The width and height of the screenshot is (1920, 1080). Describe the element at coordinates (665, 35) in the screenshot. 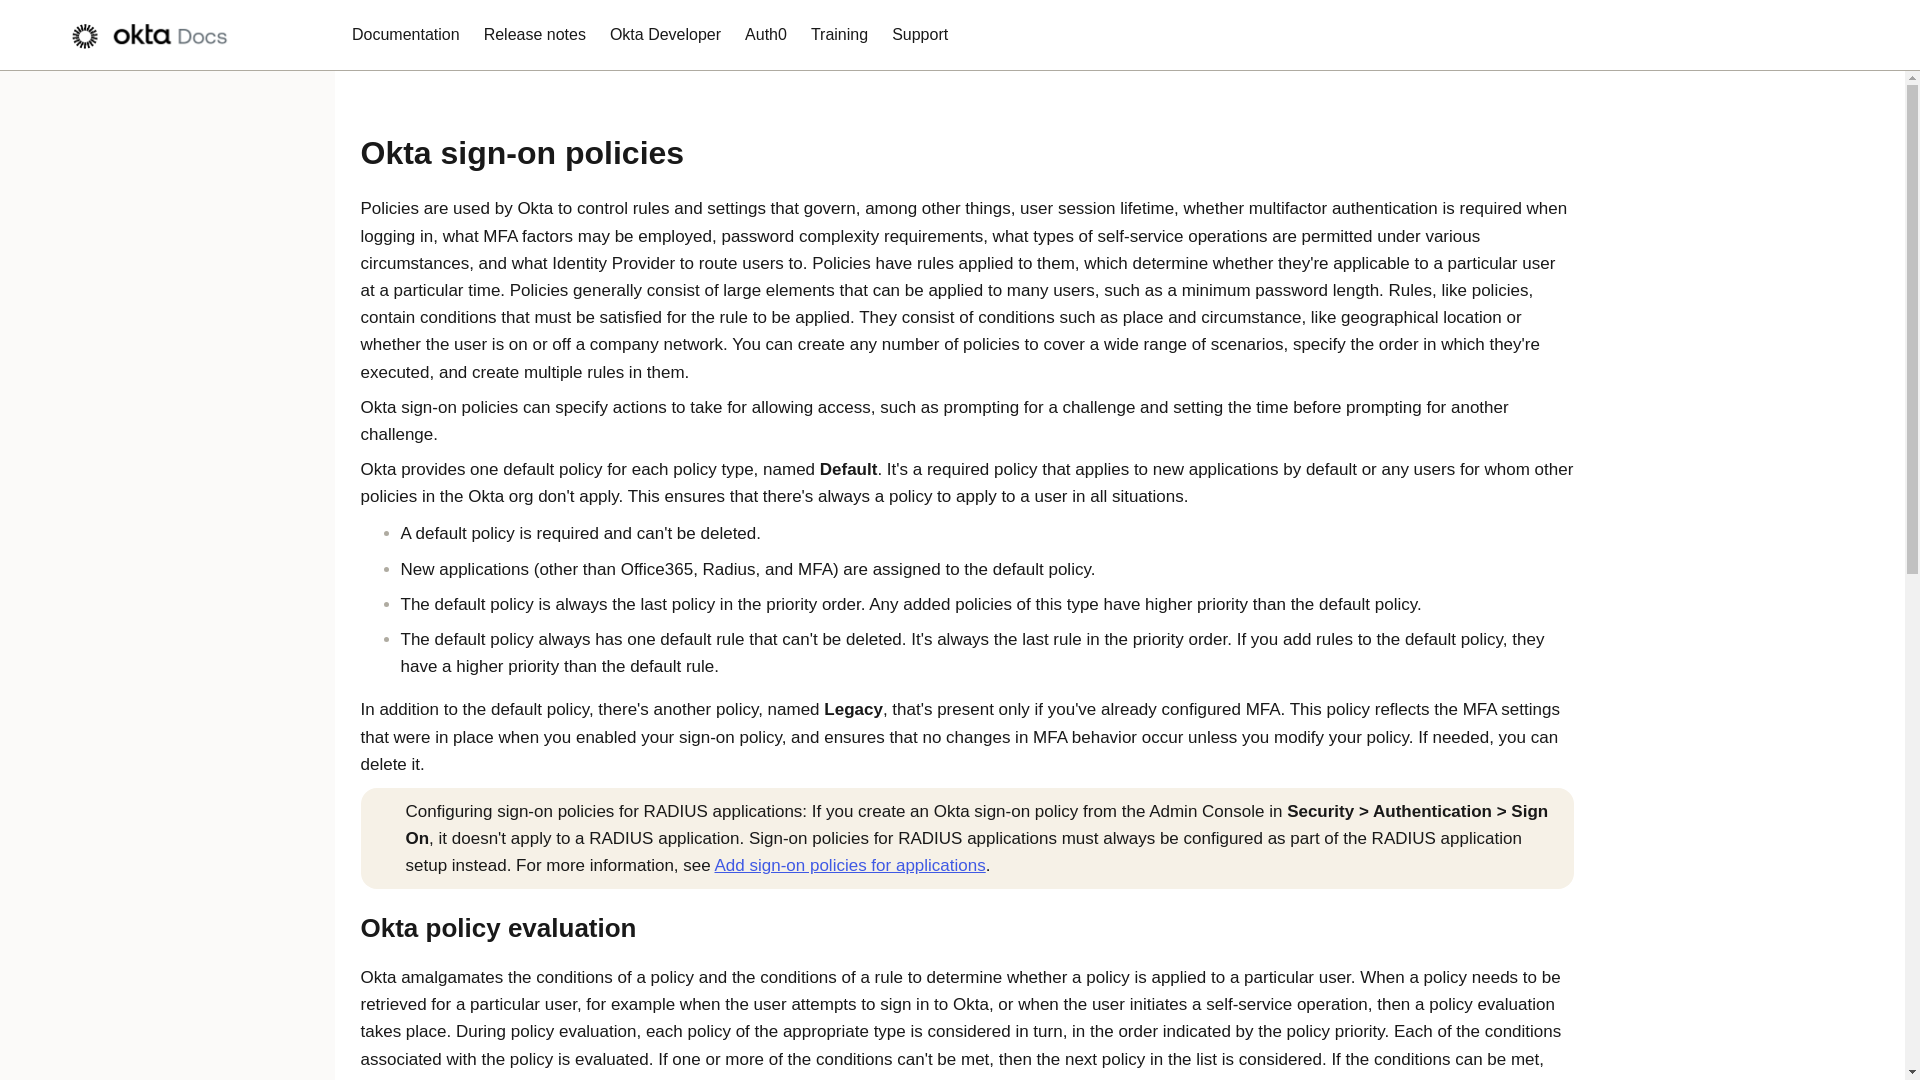

I see `Okta Developer` at that location.